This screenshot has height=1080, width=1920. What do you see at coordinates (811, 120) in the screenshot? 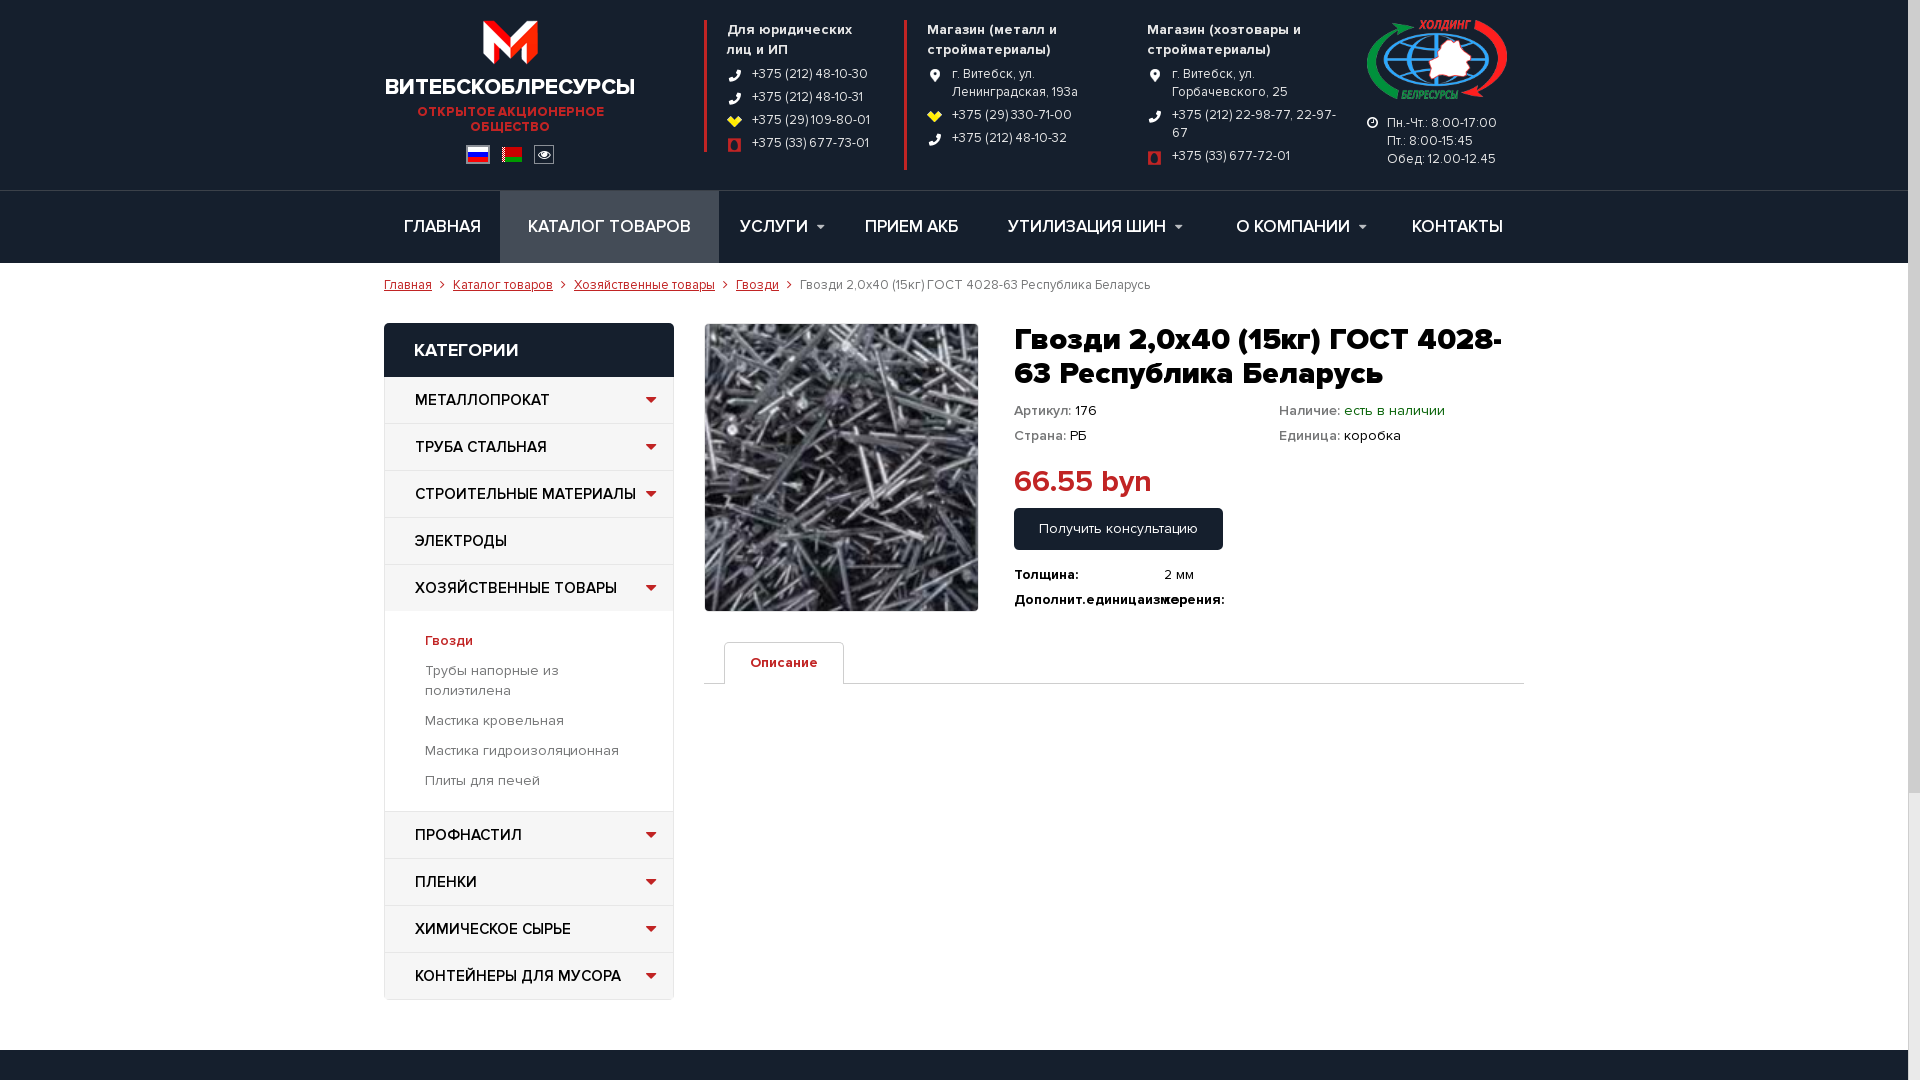
I see `+375 (29) 109-80-01` at bounding box center [811, 120].